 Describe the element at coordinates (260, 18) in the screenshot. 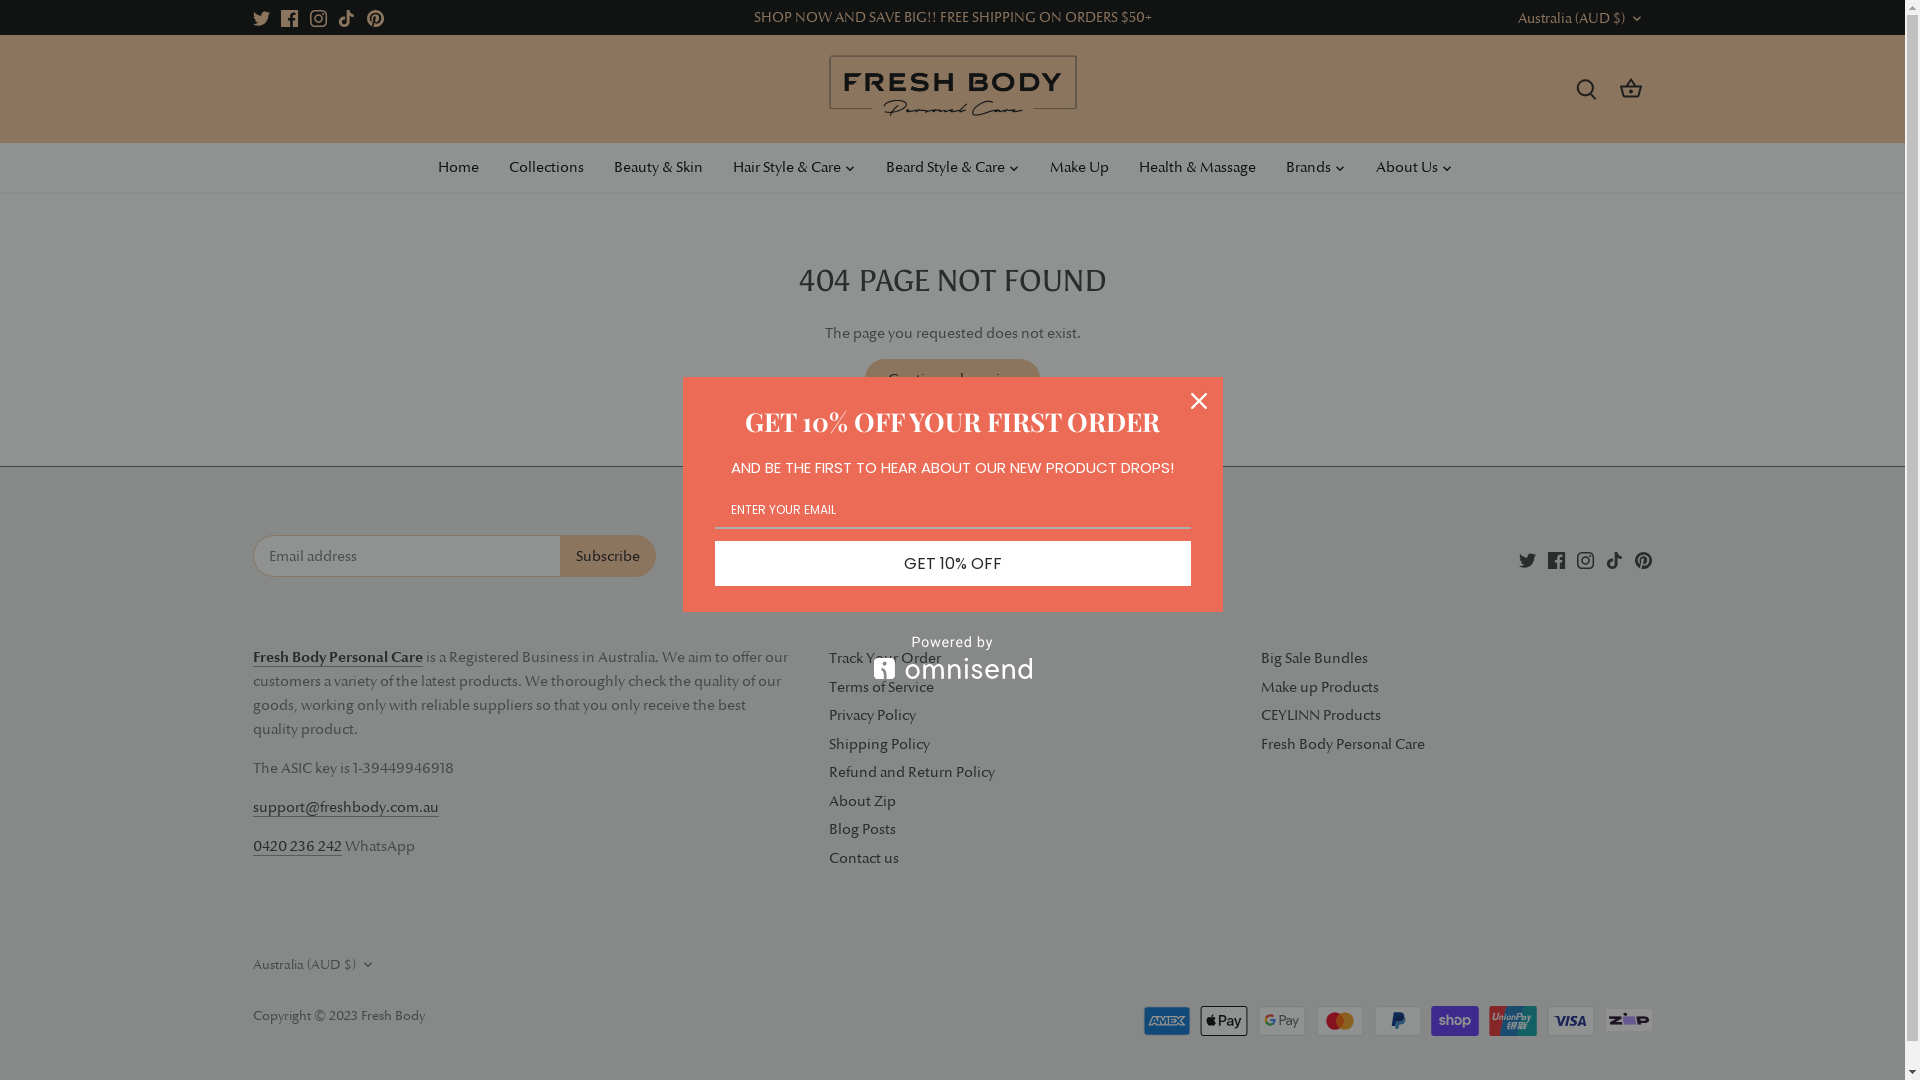

I see `Twitter` at that location.